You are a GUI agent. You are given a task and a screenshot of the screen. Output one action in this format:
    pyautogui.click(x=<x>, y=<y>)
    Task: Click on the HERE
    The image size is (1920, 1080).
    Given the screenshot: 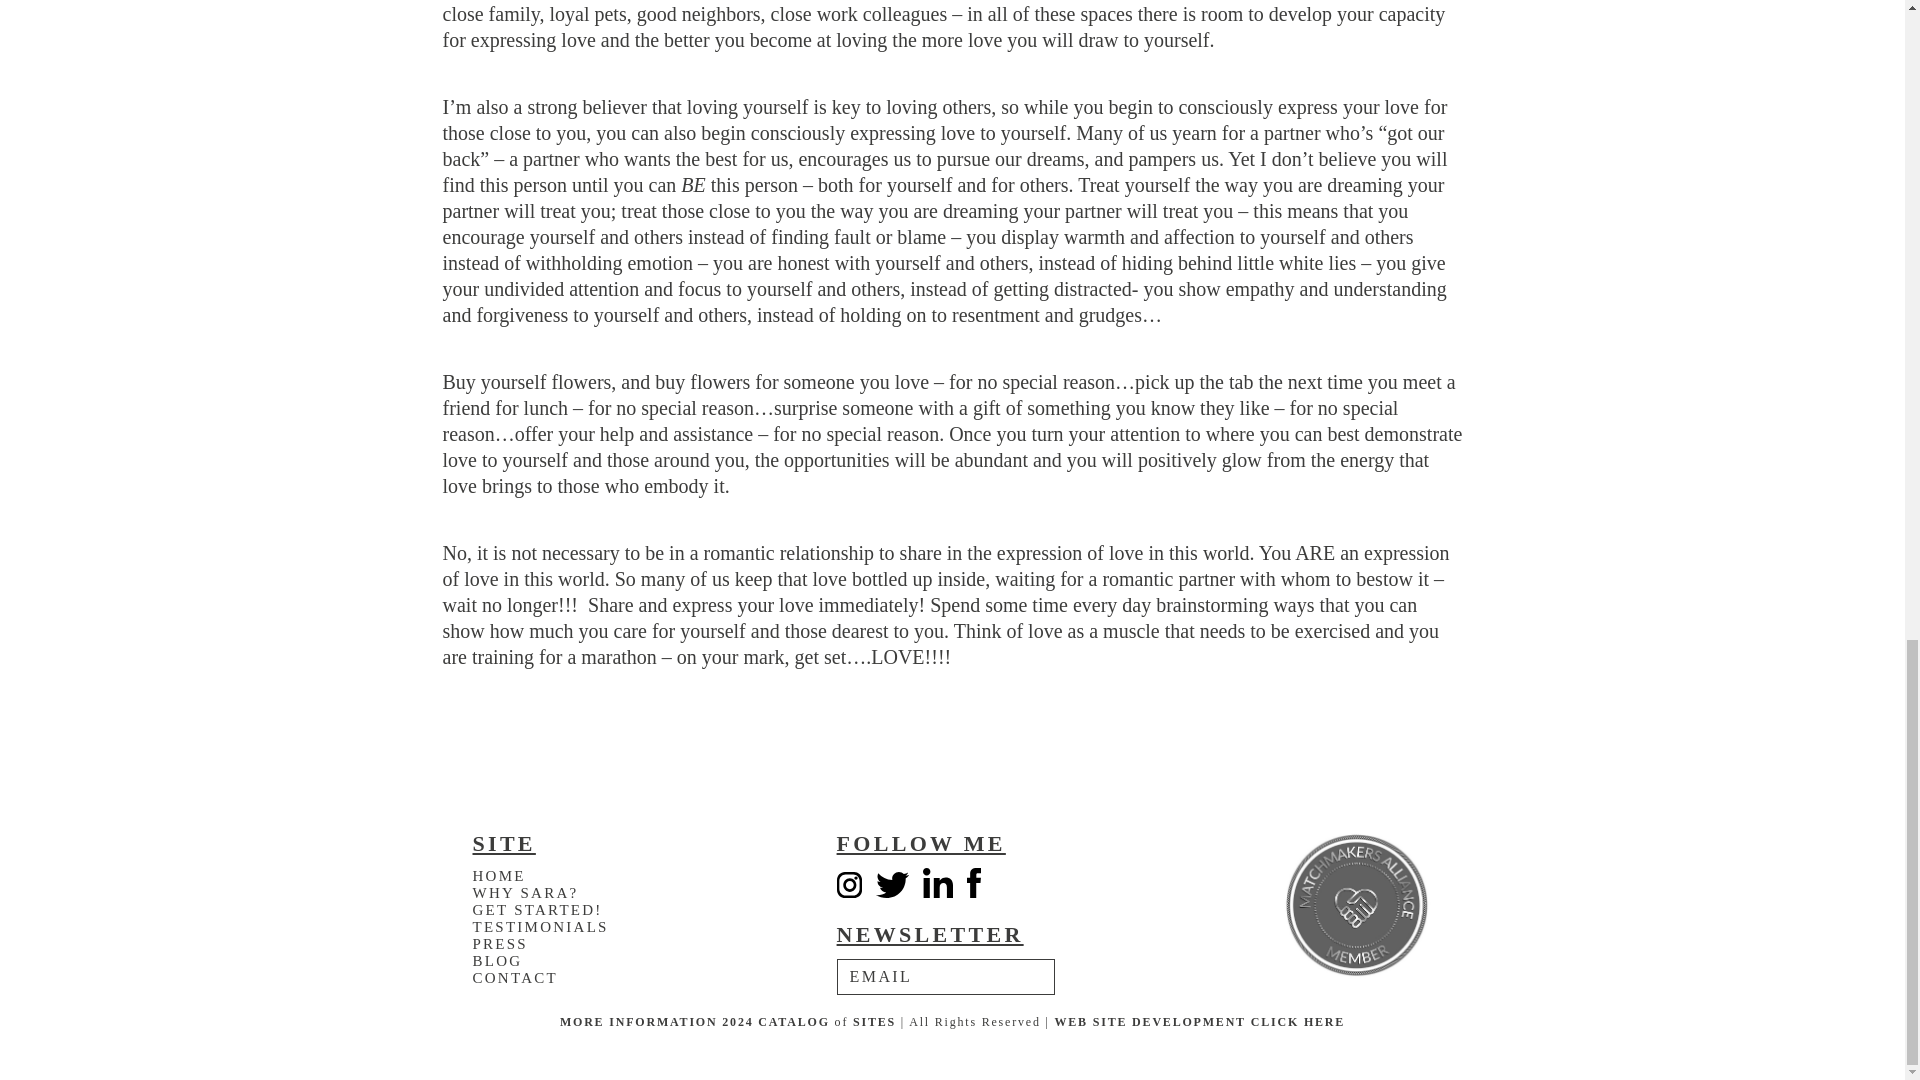 What is the action you would take?
    pyautogui.click(x=1324, y=1022)
    